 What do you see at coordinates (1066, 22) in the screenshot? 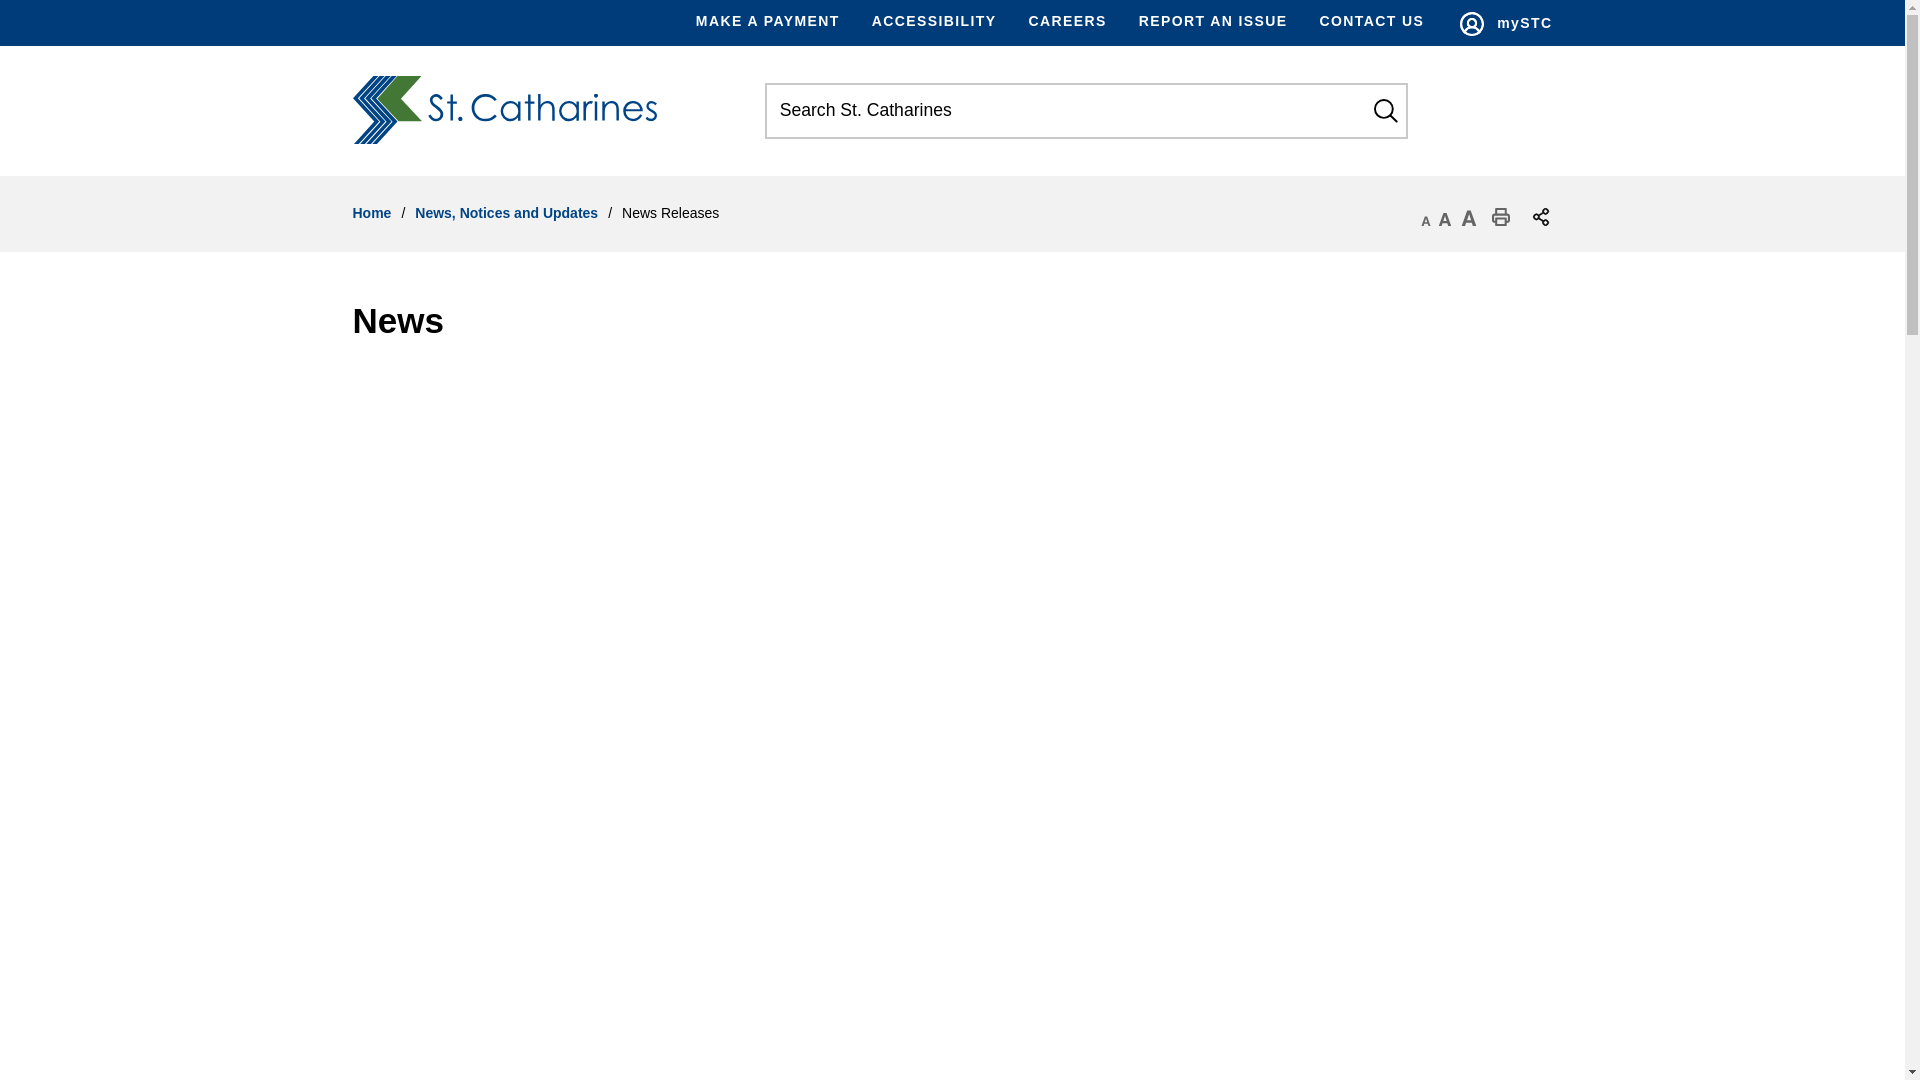
I see `View our Careers page` at bounding box center [1066, 22].